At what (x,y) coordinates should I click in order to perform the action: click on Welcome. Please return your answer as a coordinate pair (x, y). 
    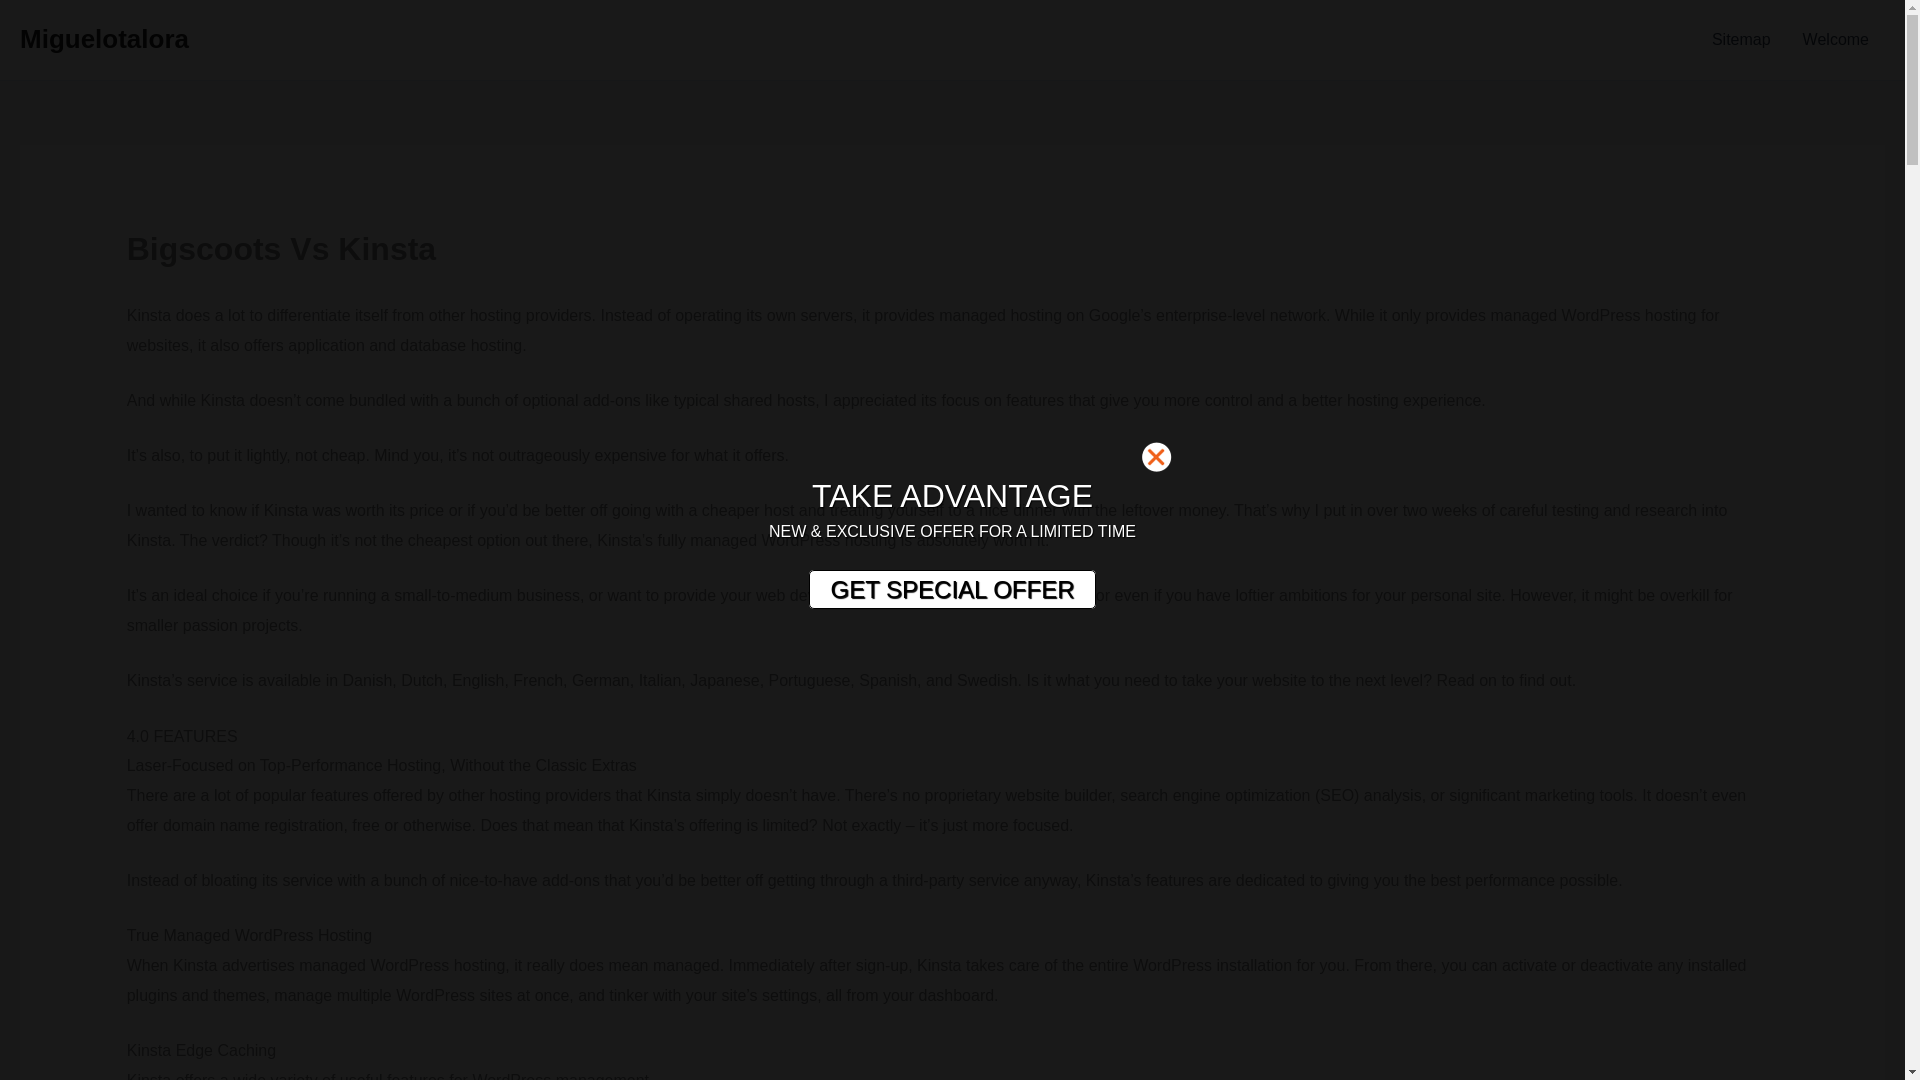
    Looking at the image, I should click on (1836, 40).